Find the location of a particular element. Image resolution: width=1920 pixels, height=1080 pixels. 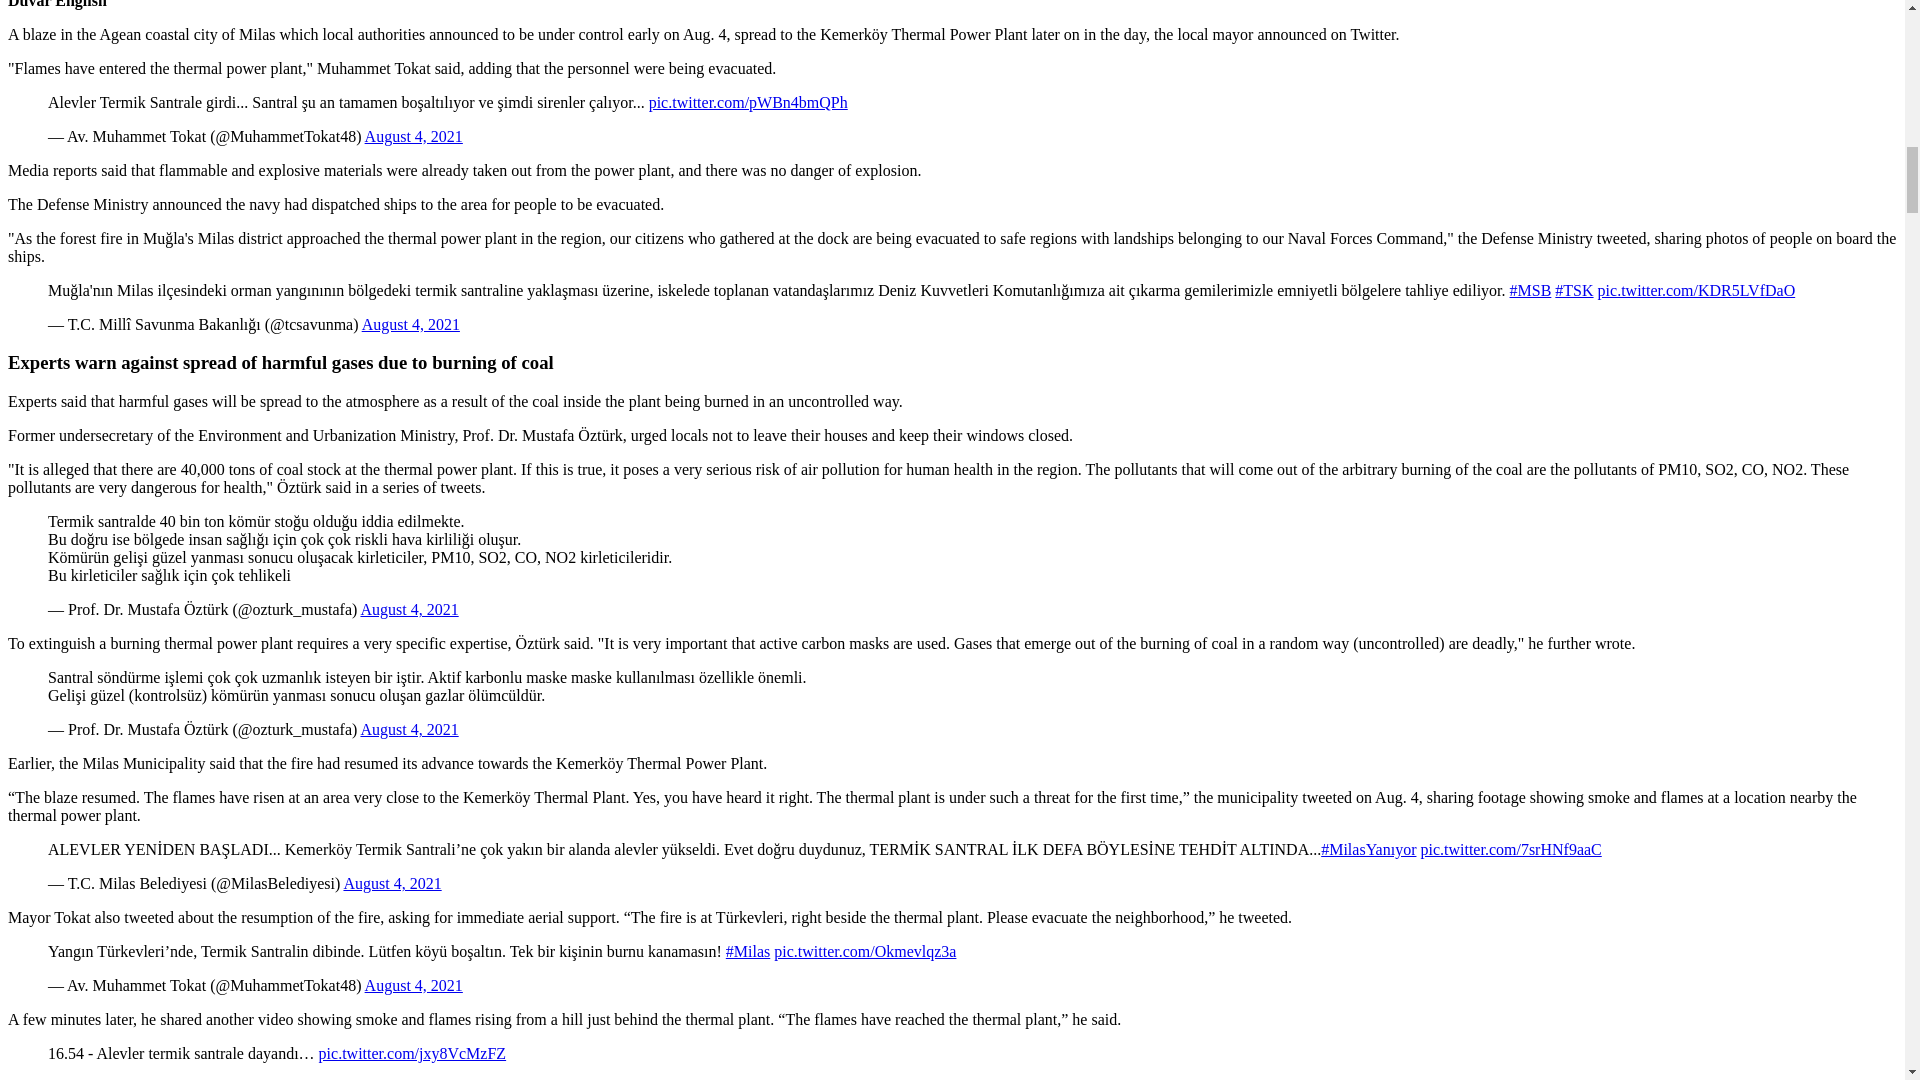

August 4, 2021 is located at coordinates (413, 136).